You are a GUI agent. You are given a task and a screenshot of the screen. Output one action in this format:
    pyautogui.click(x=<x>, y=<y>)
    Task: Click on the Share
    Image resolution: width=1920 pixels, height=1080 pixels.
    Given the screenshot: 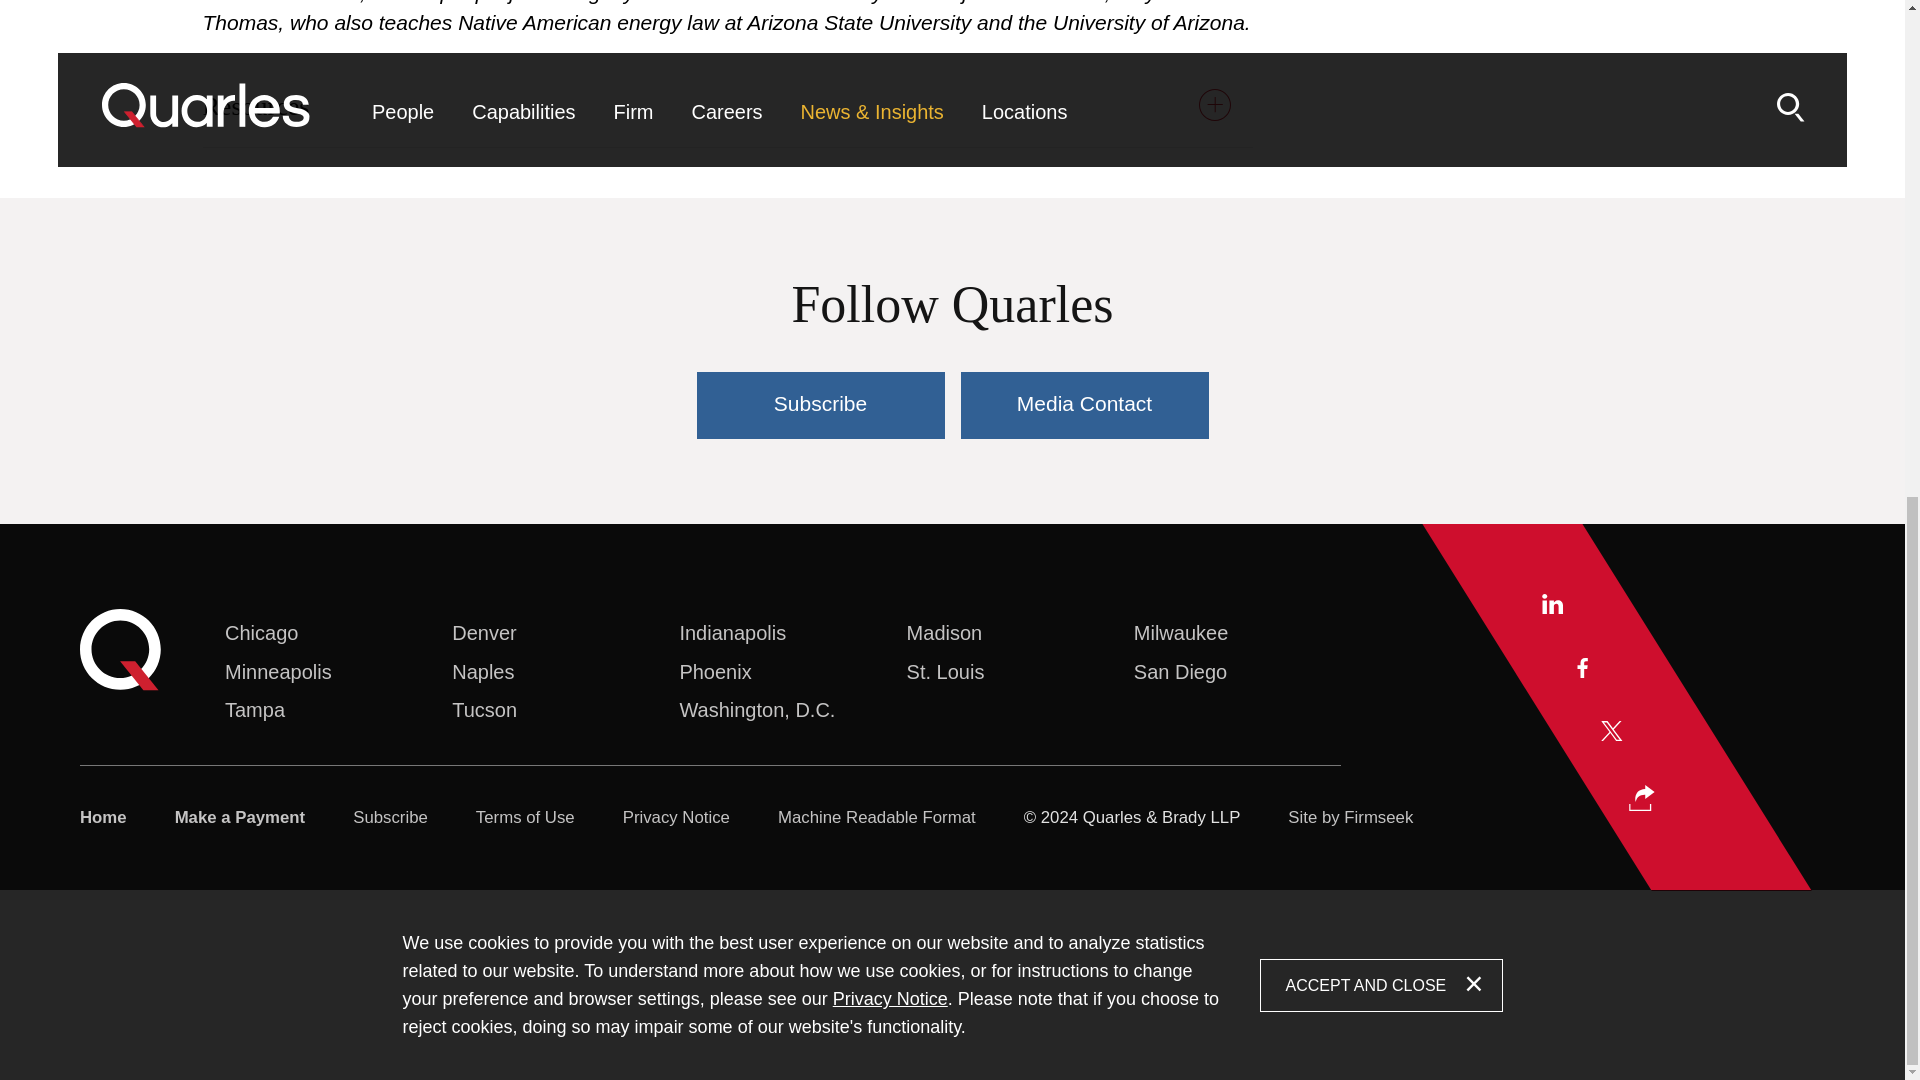 What is the action you would take?
    pyautogui.click(x=1642, y=798)
    